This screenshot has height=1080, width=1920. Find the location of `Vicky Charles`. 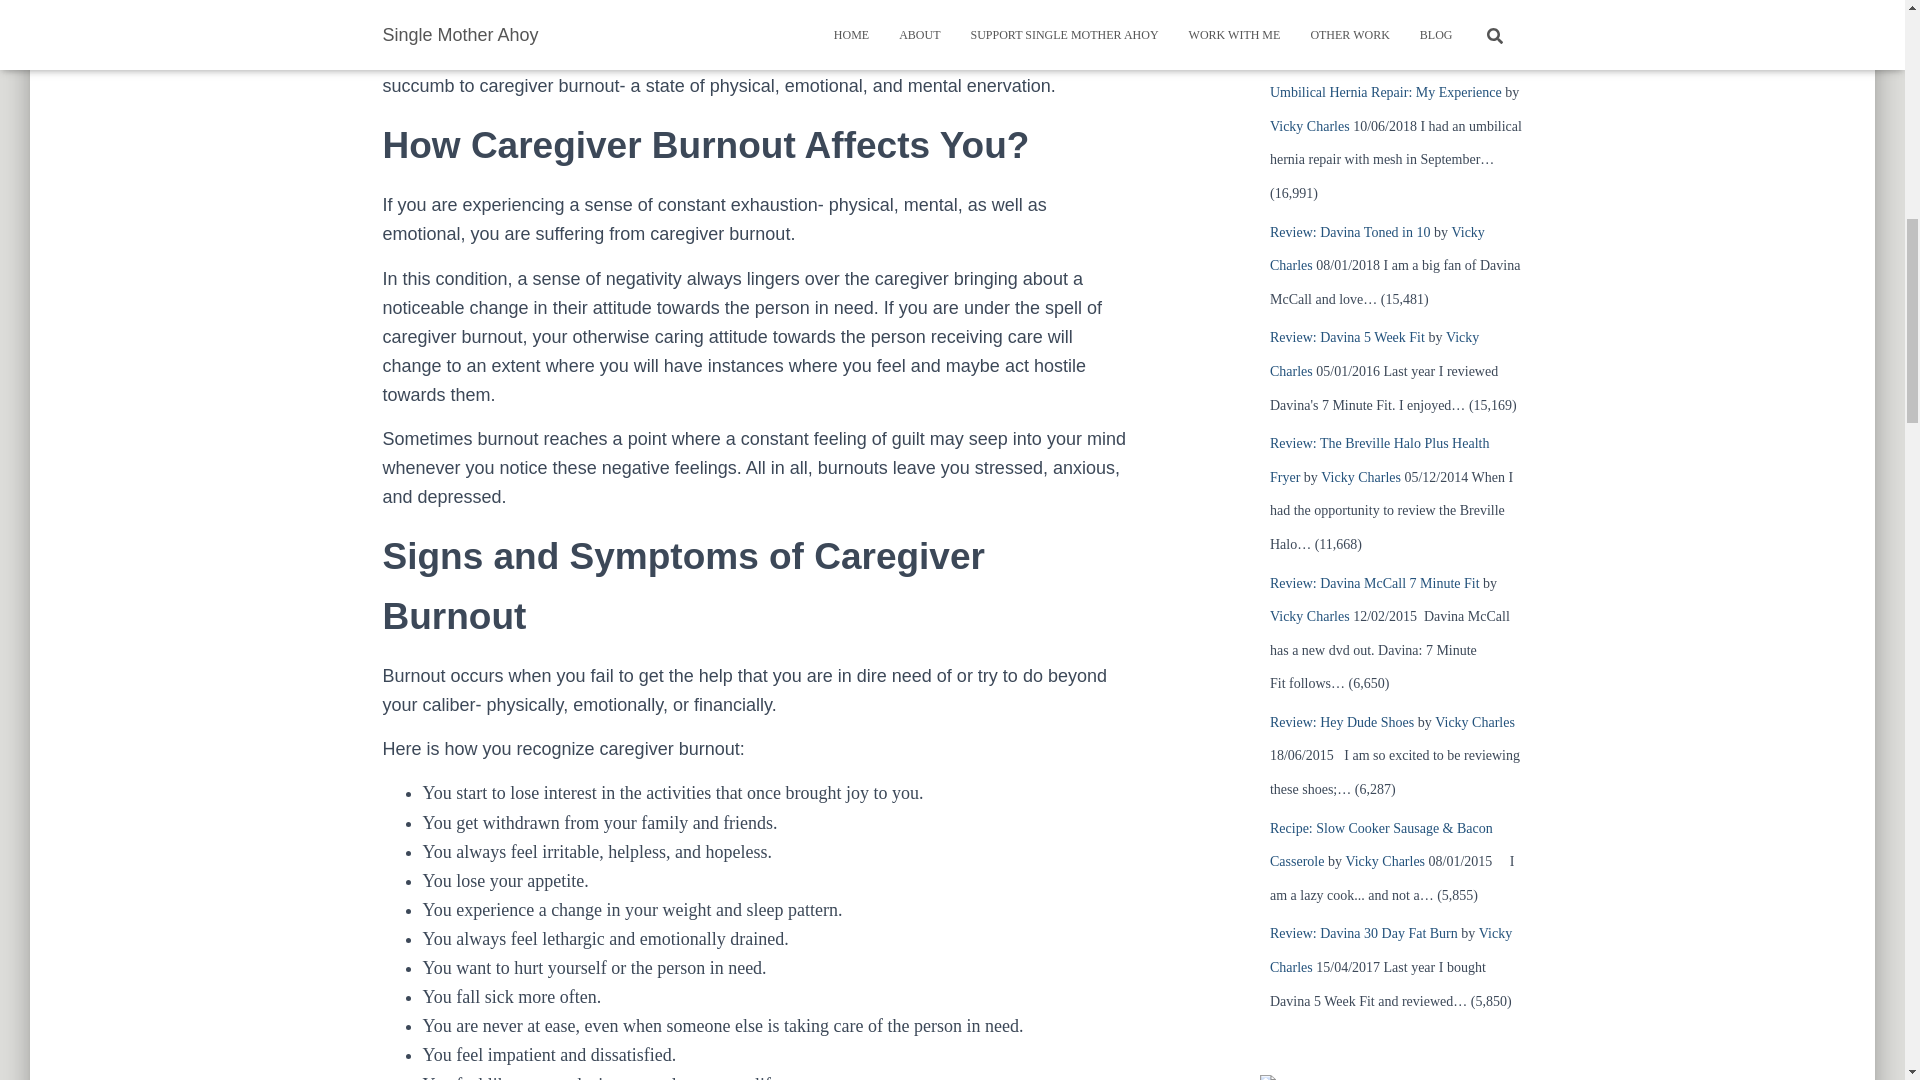

Vicky Charles is located at coordinates (1309, 126).